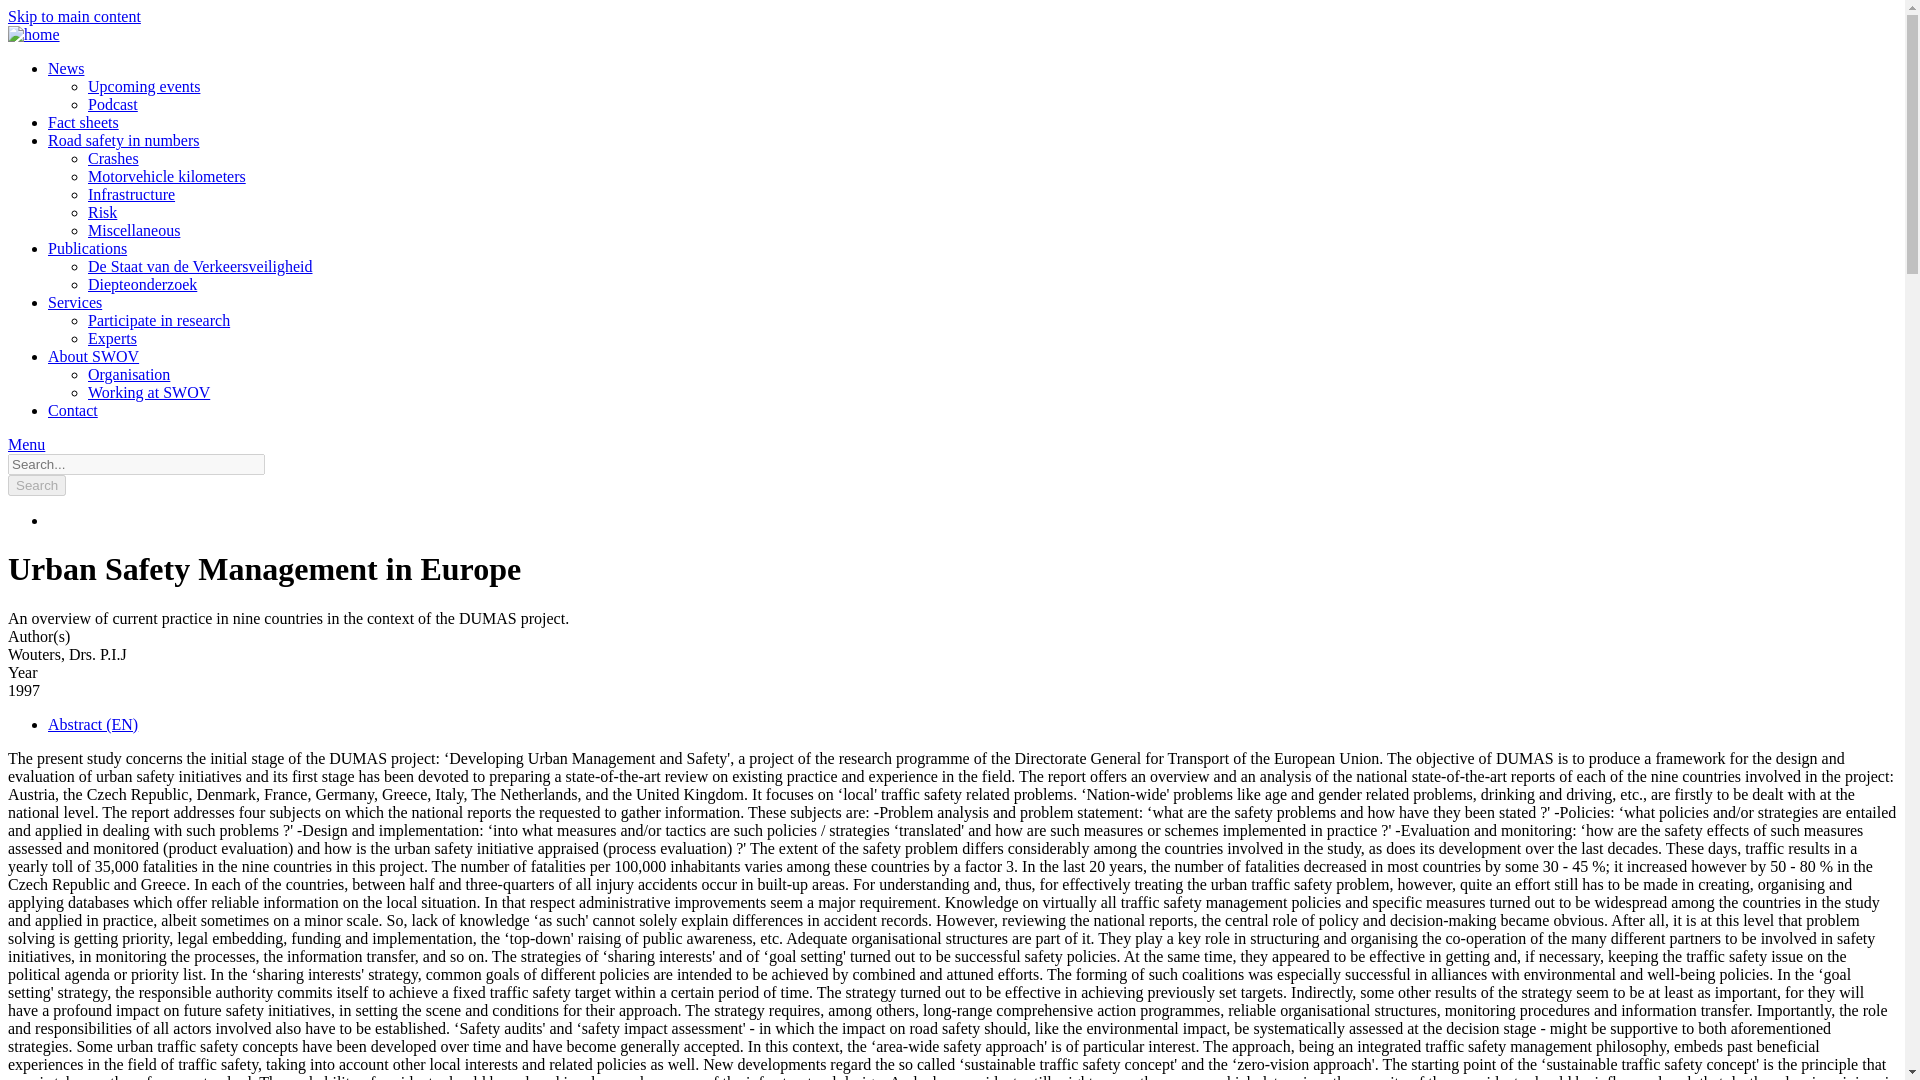 The width and height of the screenshot is (1920, 1080). I want to click on Services, so click(74, 302).